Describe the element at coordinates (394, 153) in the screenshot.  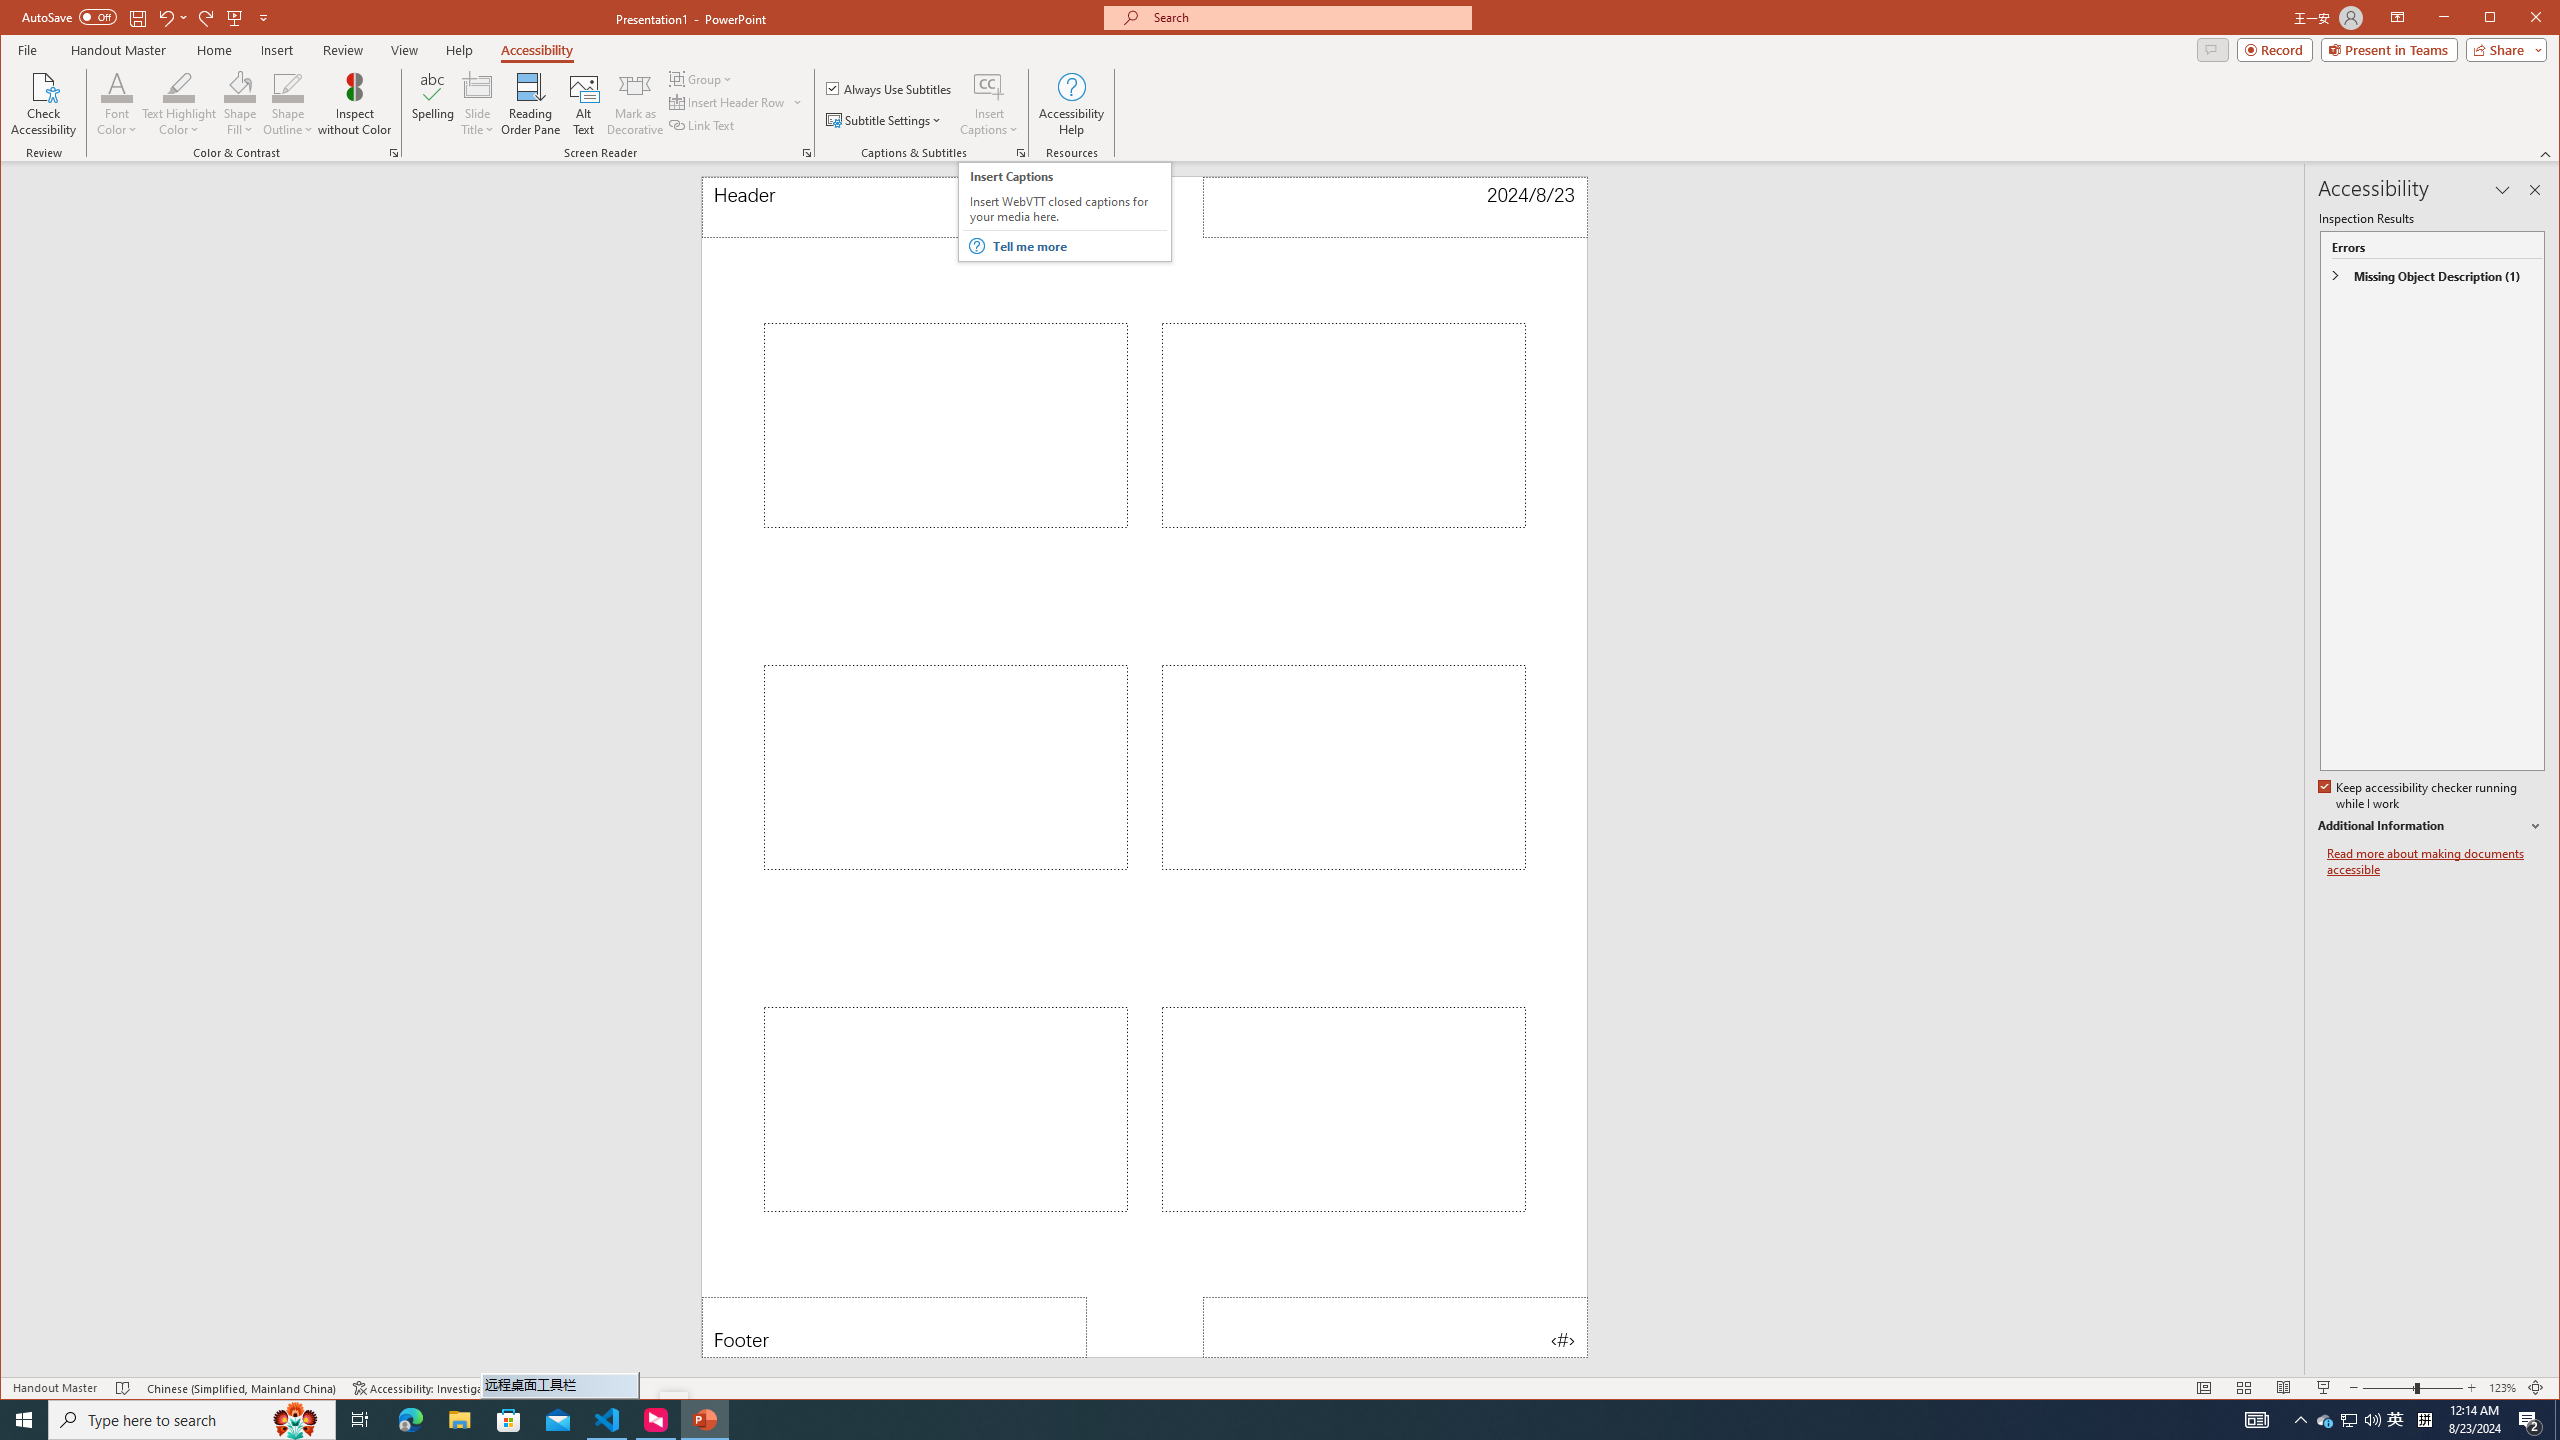
I see `Color & Contrast` at that location.